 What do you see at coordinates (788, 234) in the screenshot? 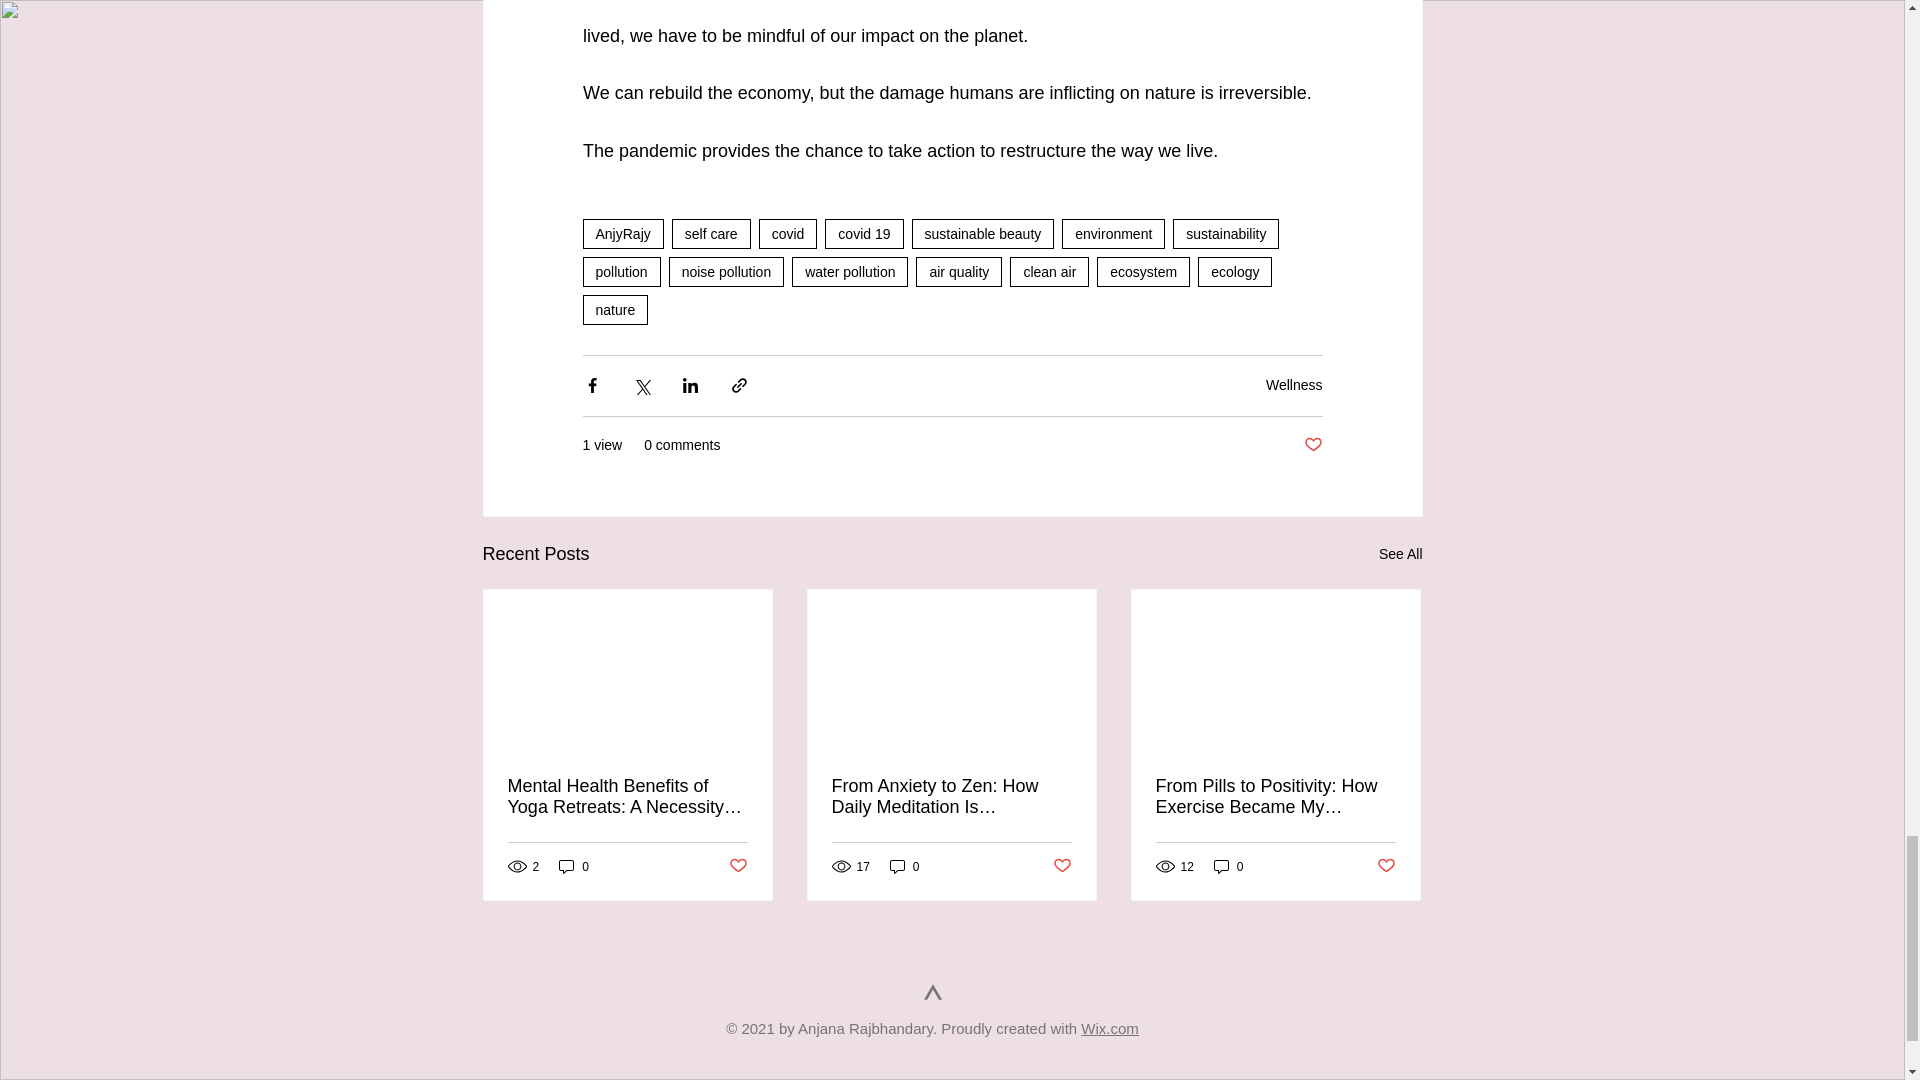
I see `covid` at bounding box center [788, 234].